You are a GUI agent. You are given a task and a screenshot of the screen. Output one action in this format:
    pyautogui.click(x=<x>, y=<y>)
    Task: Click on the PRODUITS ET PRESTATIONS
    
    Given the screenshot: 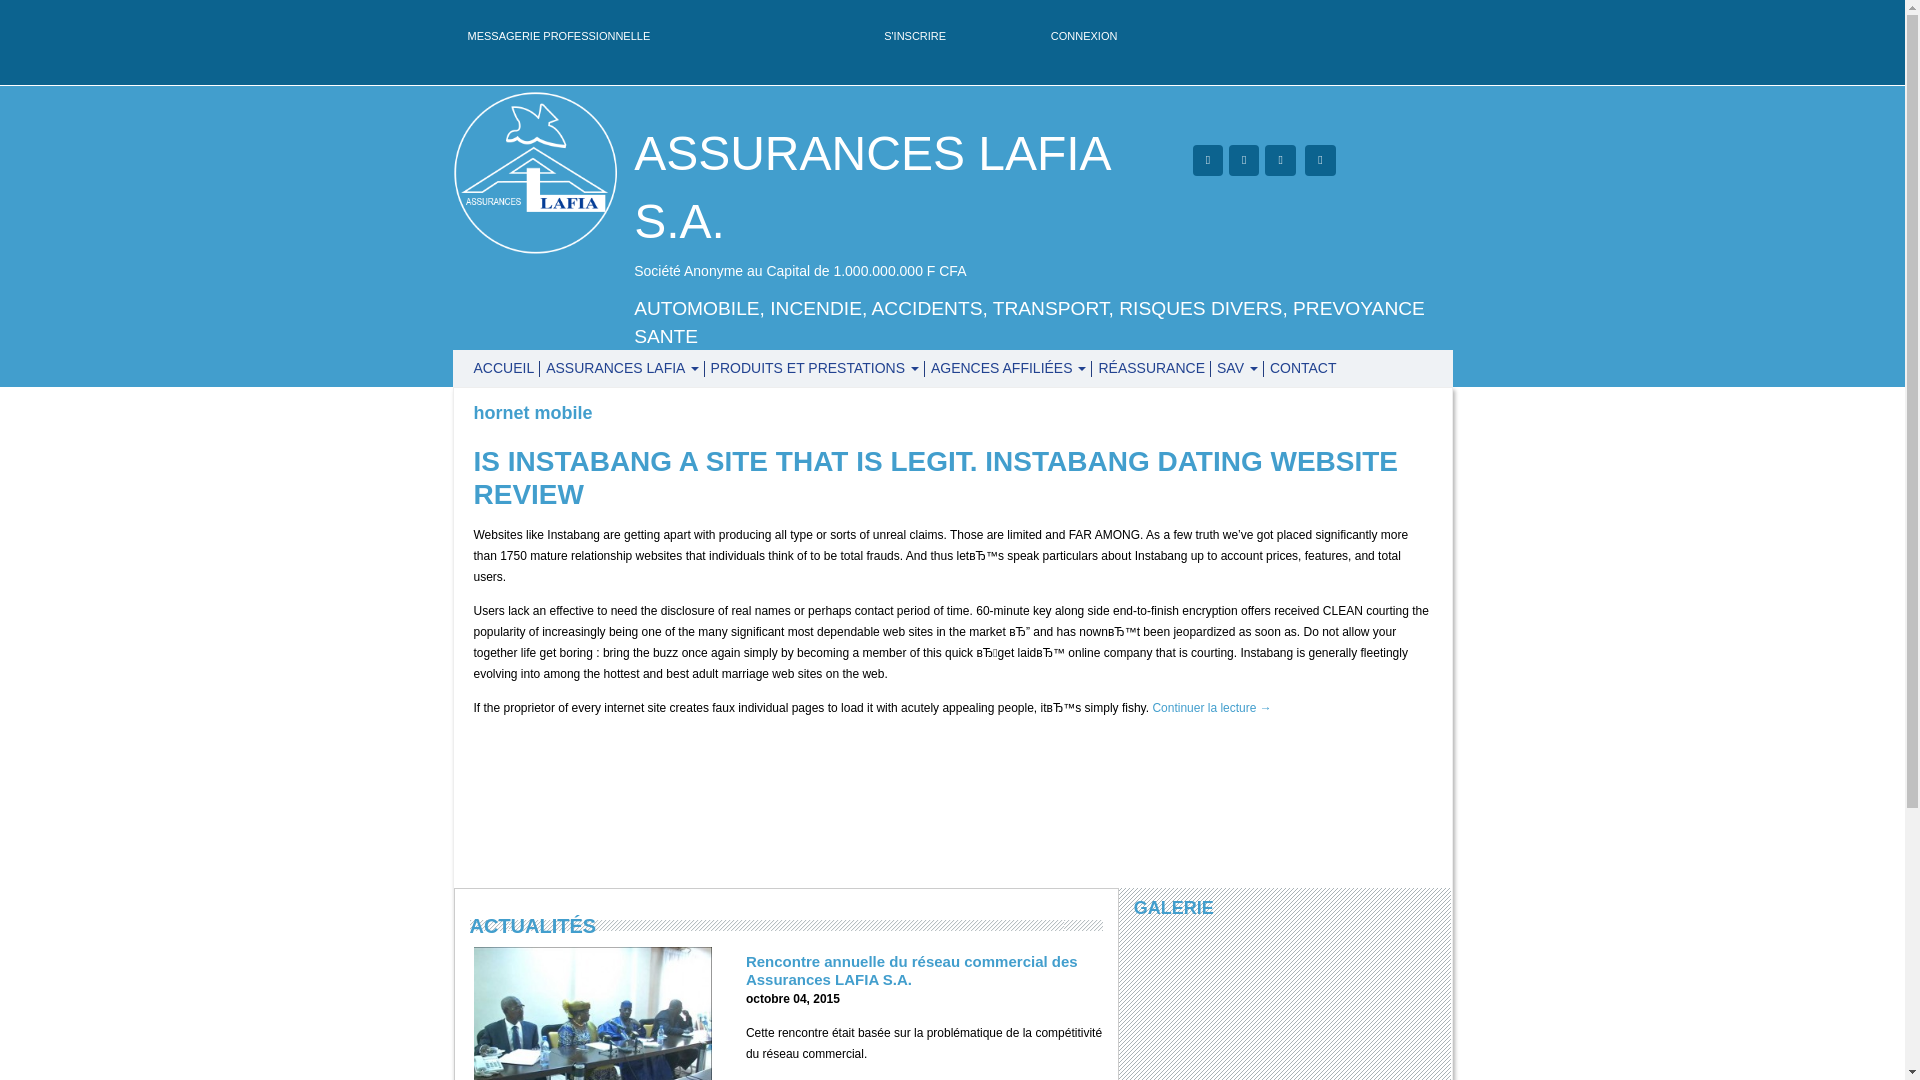 What is the action you would take?
    pyautogui.click(x=814, y=368)
    